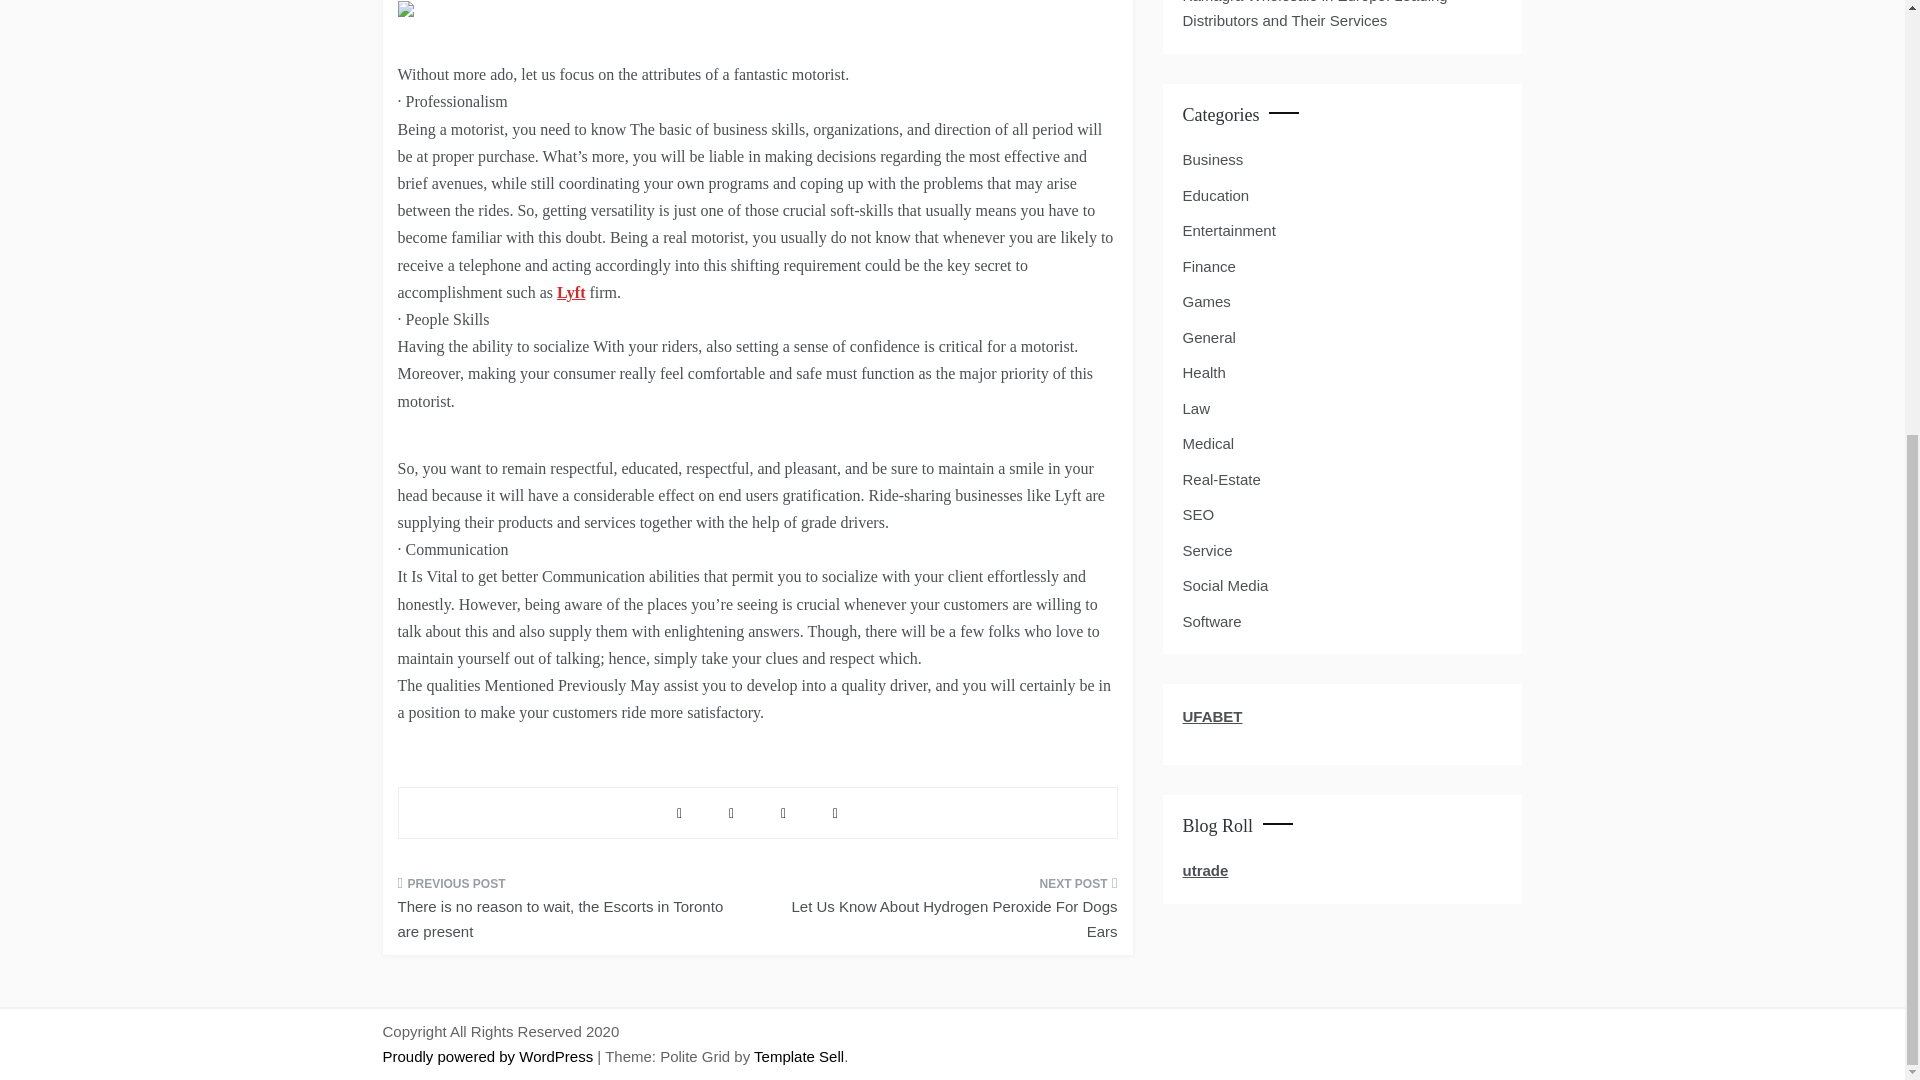 The image size is (1920, 1080). Describe the element at coordinates (1220, 479) in the screenshot. I see `Real-Estate` at that location.